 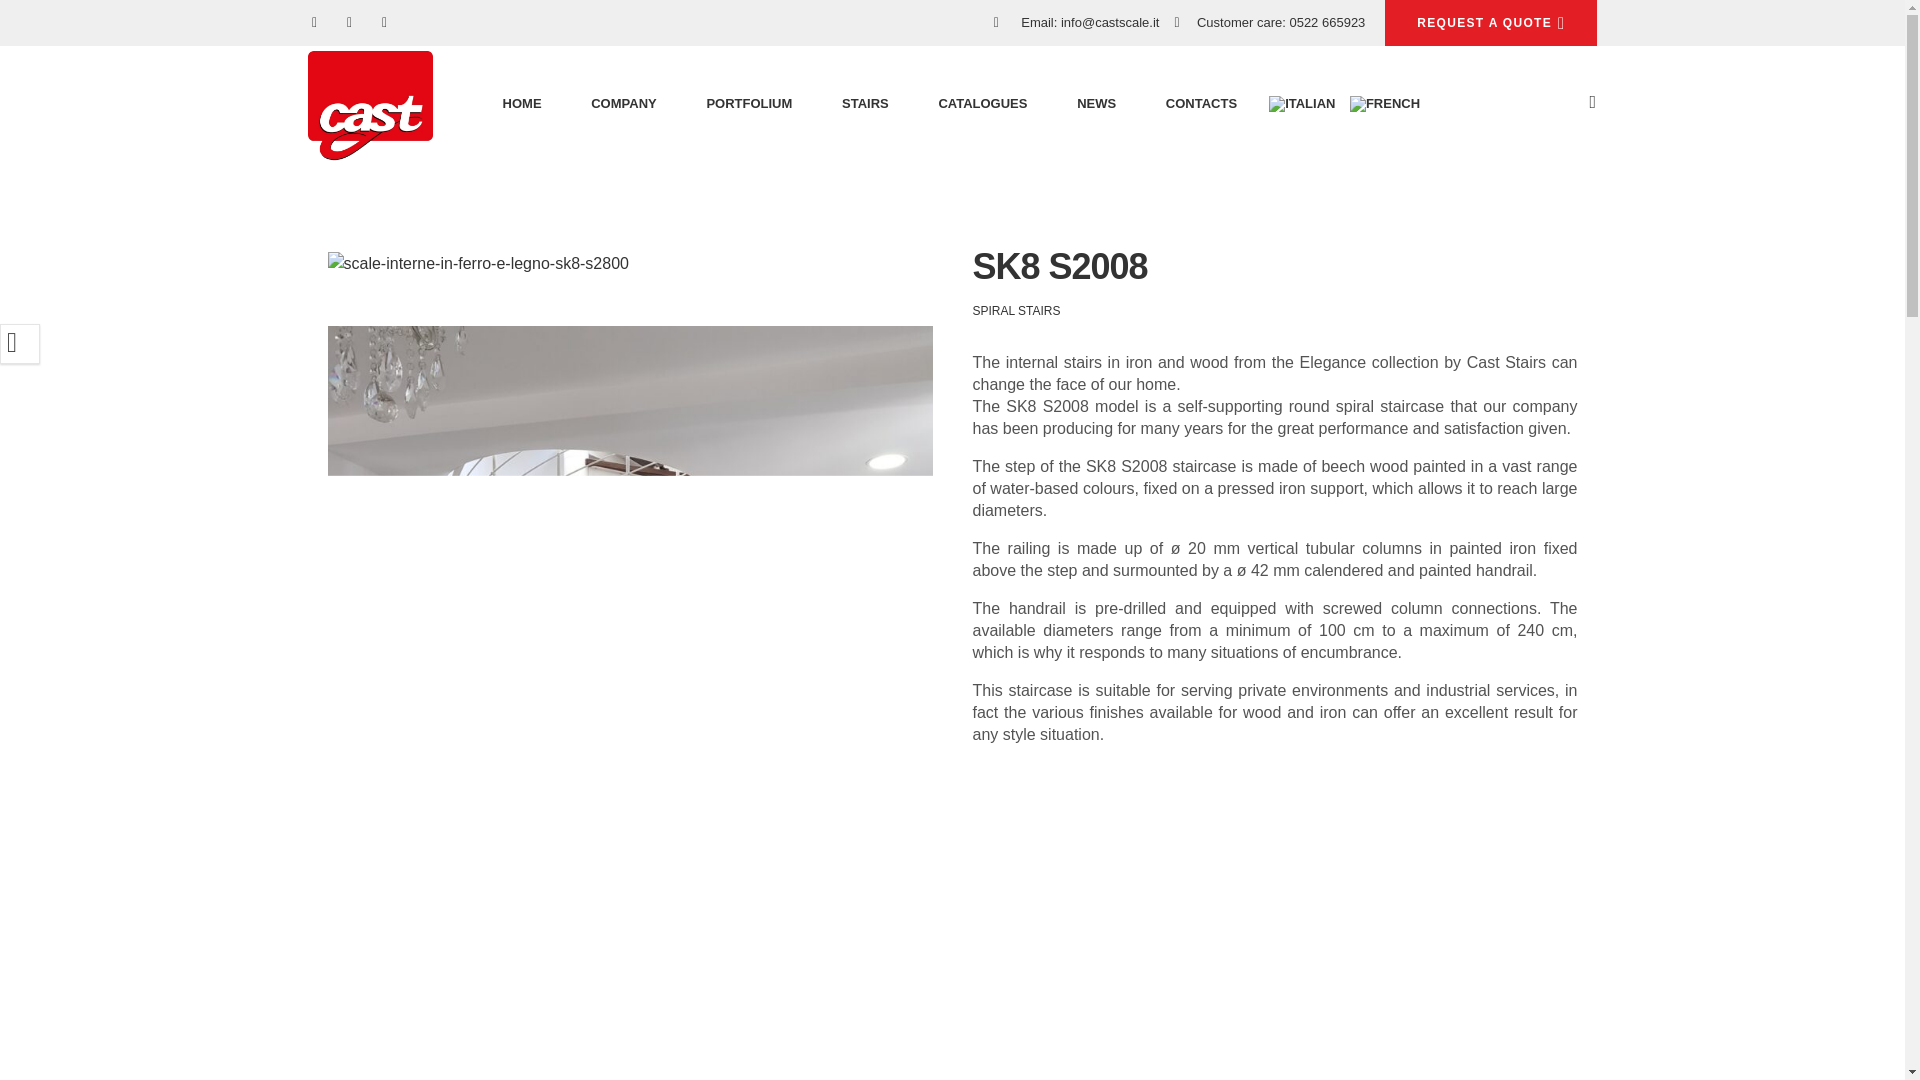 I want to click on PORTFOLIUM, so click(x=748, y=104).